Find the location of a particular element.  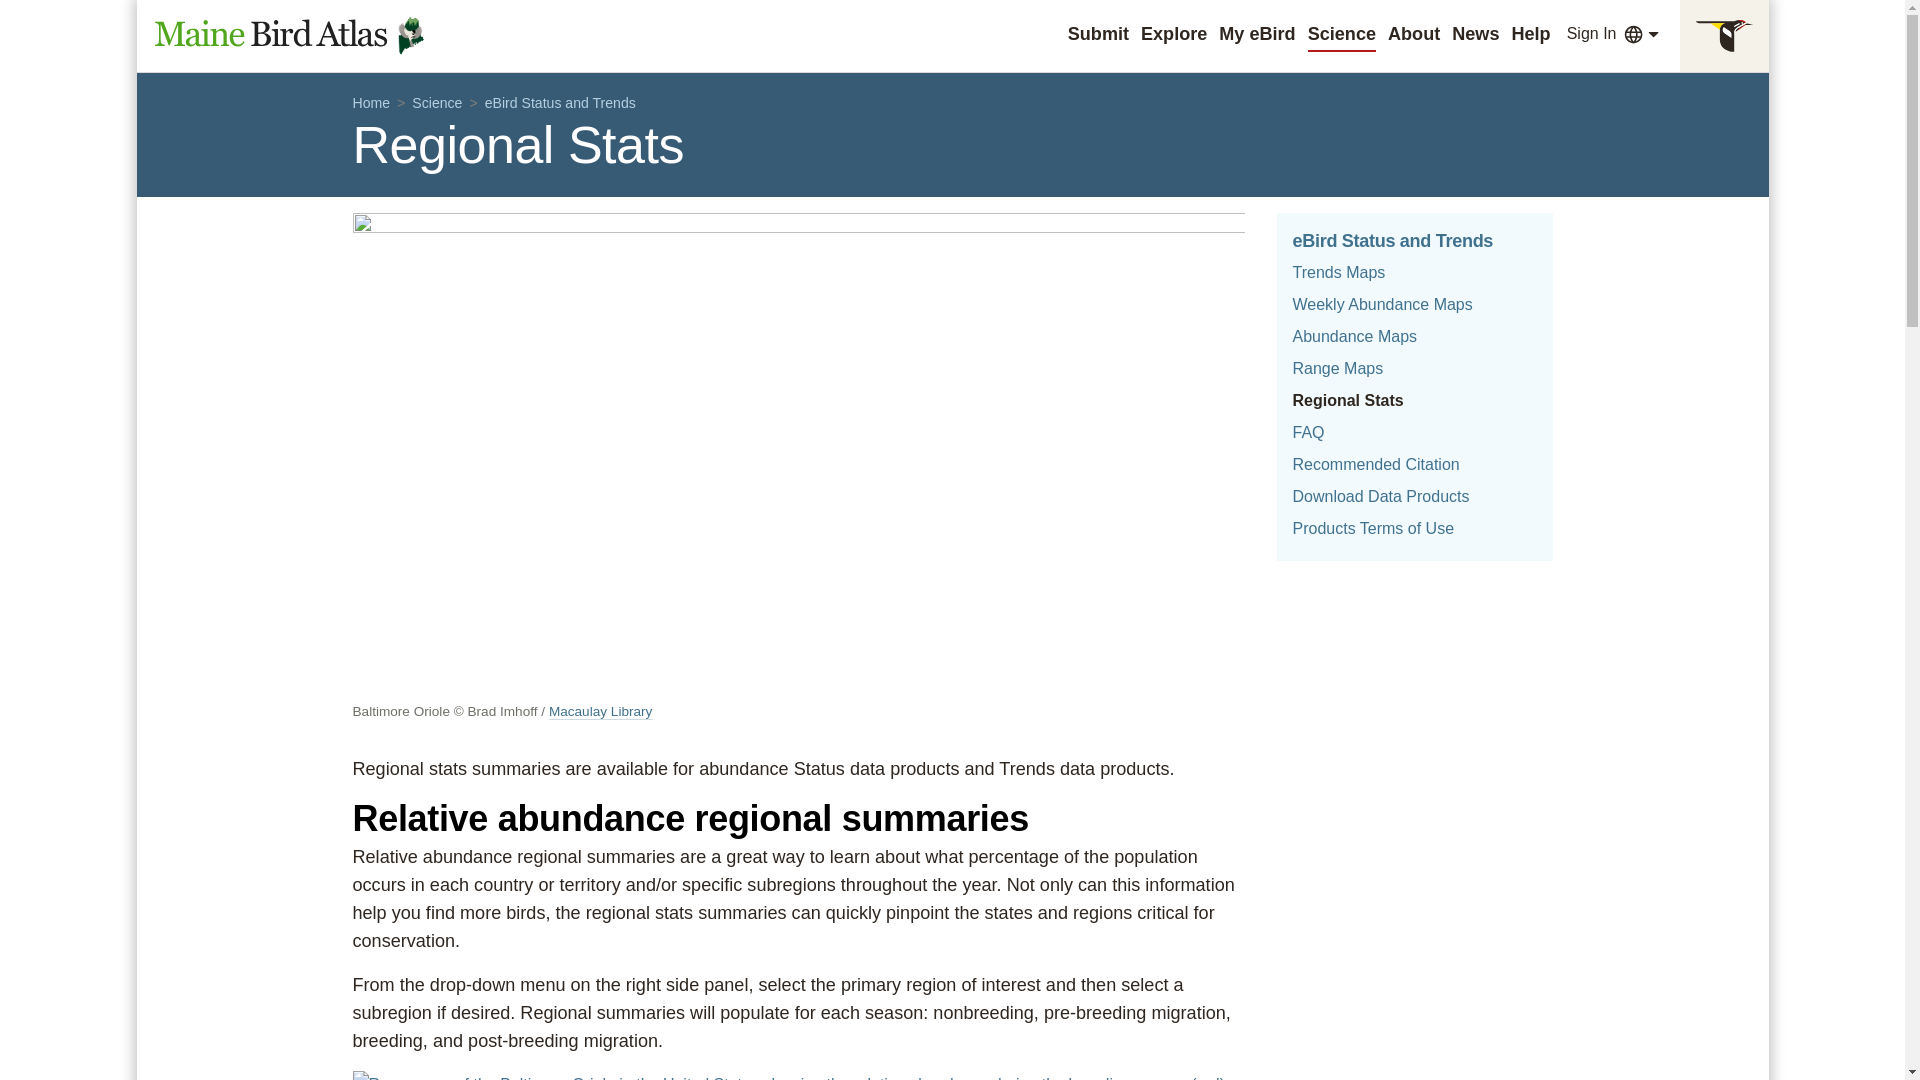

Abundance Maps is located at coordinates (1354, 336).